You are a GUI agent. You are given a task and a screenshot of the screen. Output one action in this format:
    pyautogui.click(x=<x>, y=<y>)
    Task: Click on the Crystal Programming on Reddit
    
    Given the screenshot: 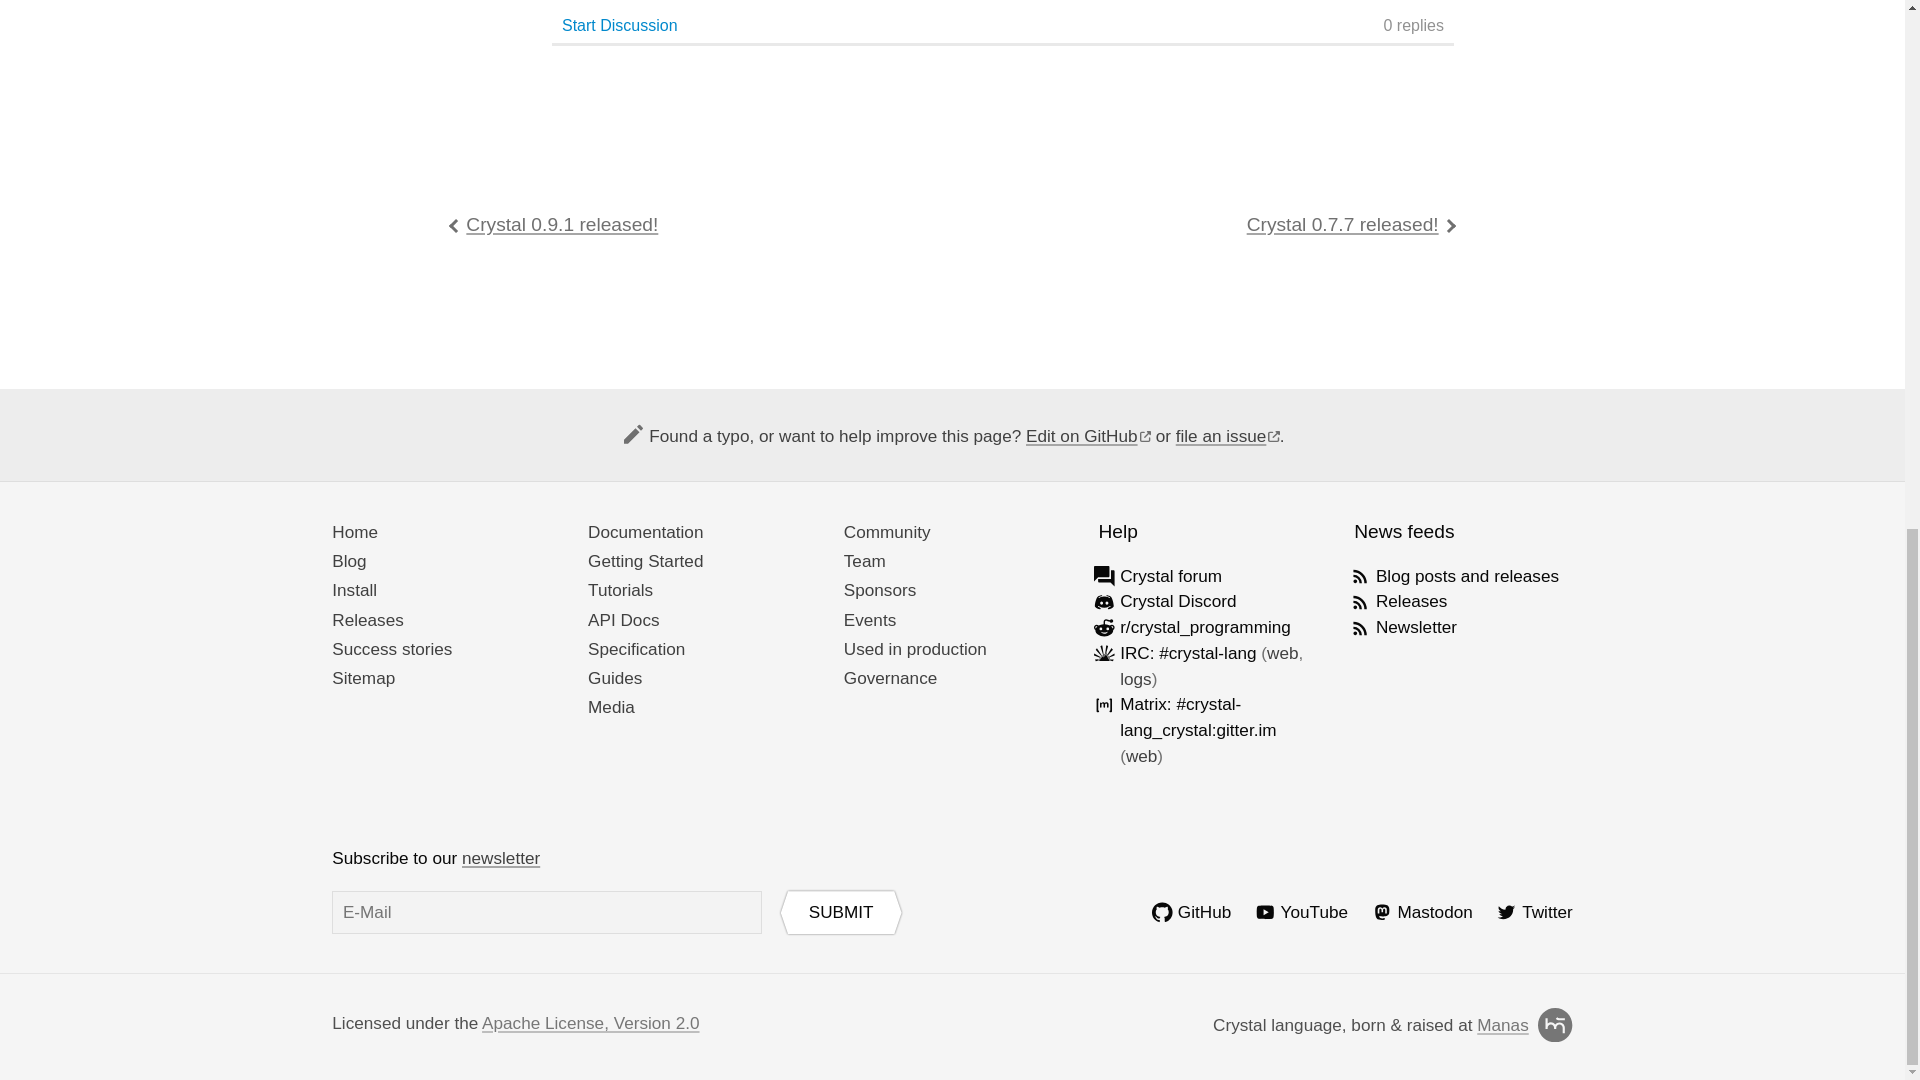 What is the action you would take?
    pyautogui.click(x=1204, y=626)
    